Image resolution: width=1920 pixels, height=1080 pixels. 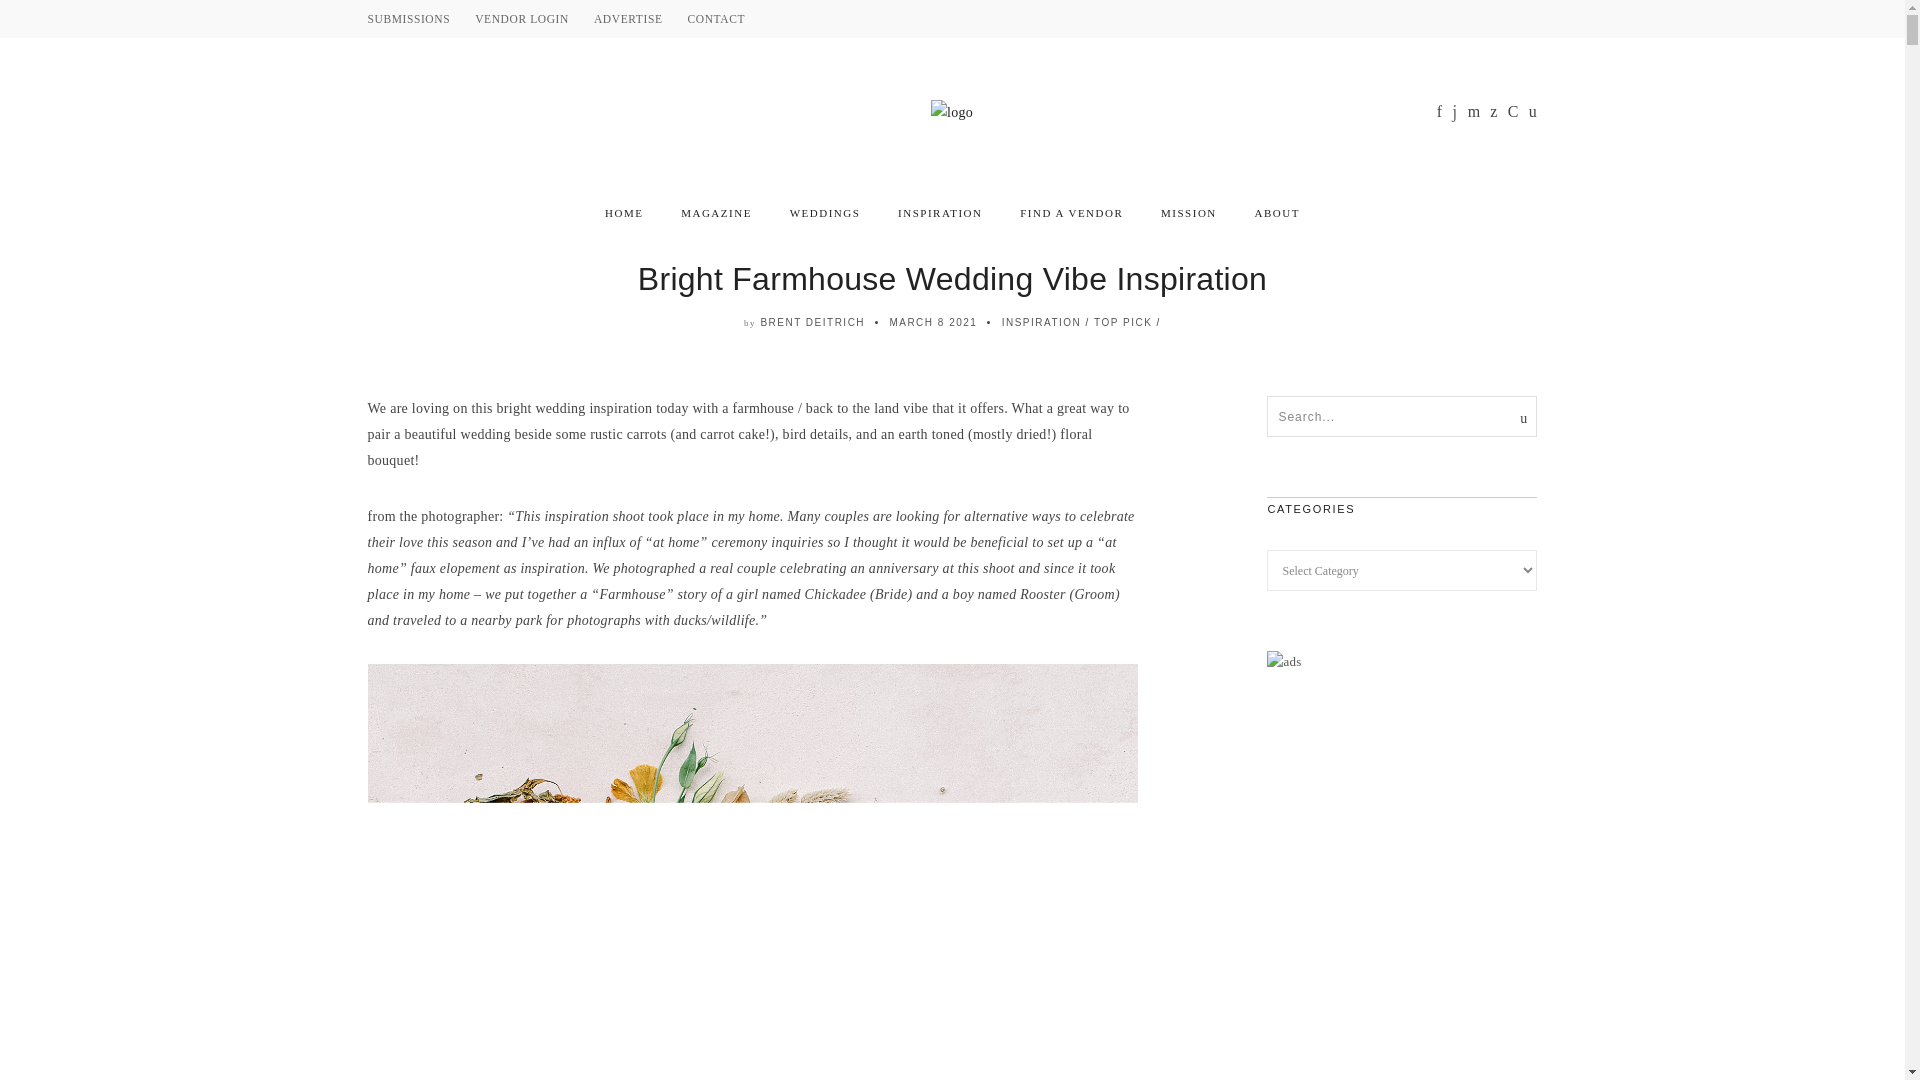 What do you see at coordinates (716, 18) in the screenshot?
I see `CONTACT` at bounding box center [716, 18].